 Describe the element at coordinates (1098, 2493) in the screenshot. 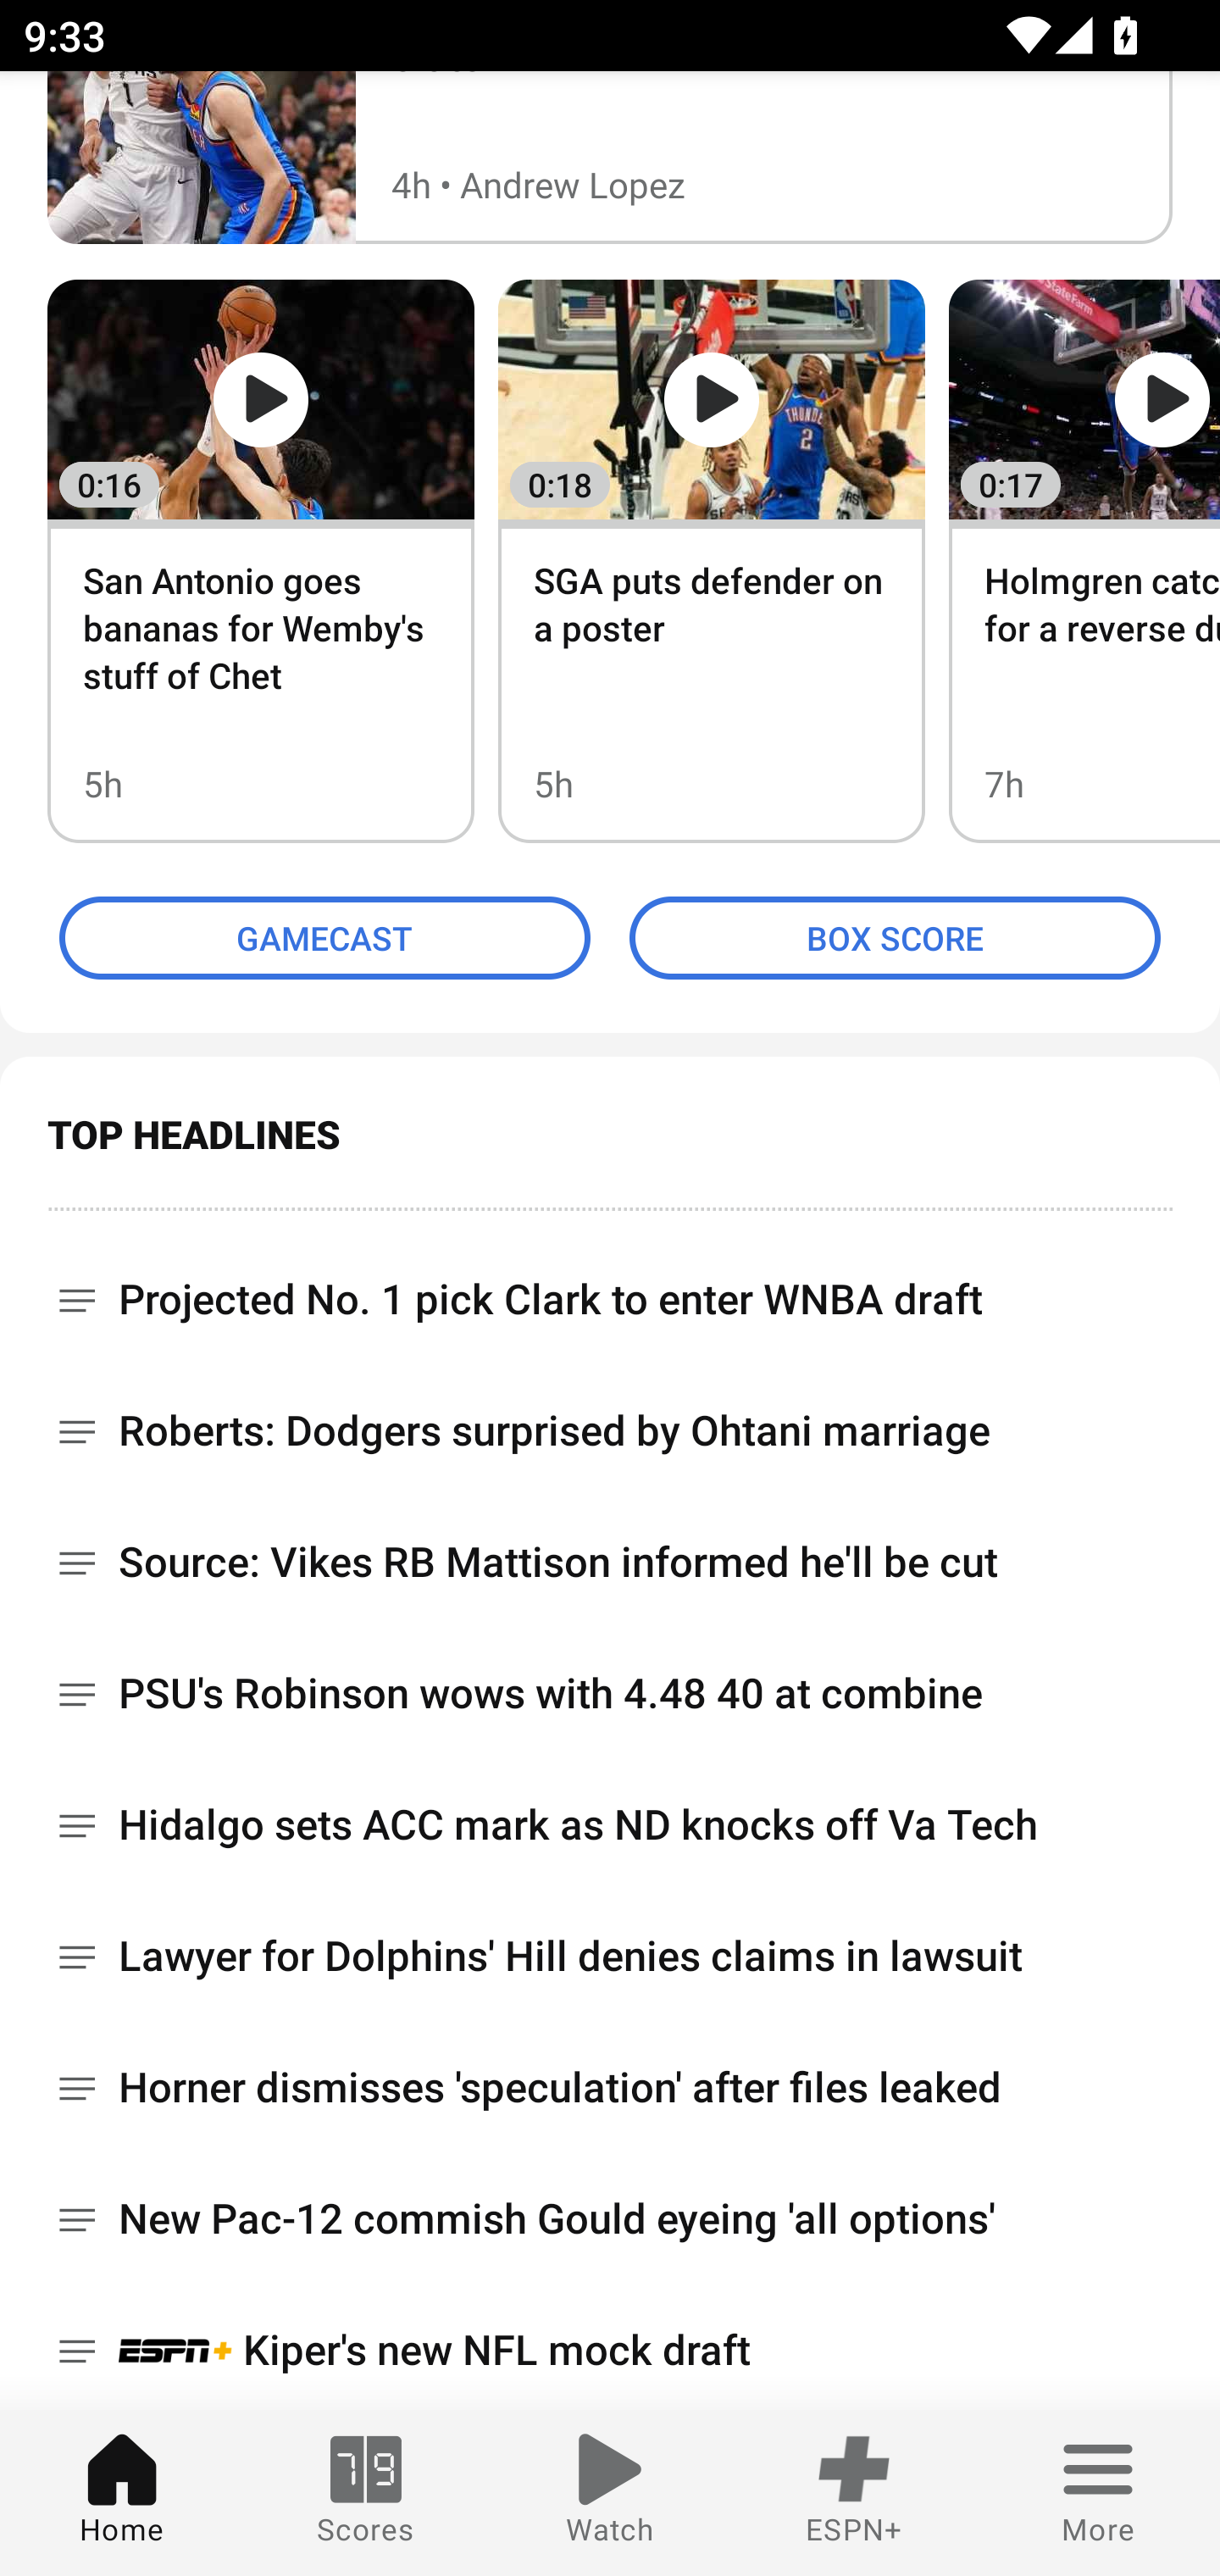

I see `More` at that location.